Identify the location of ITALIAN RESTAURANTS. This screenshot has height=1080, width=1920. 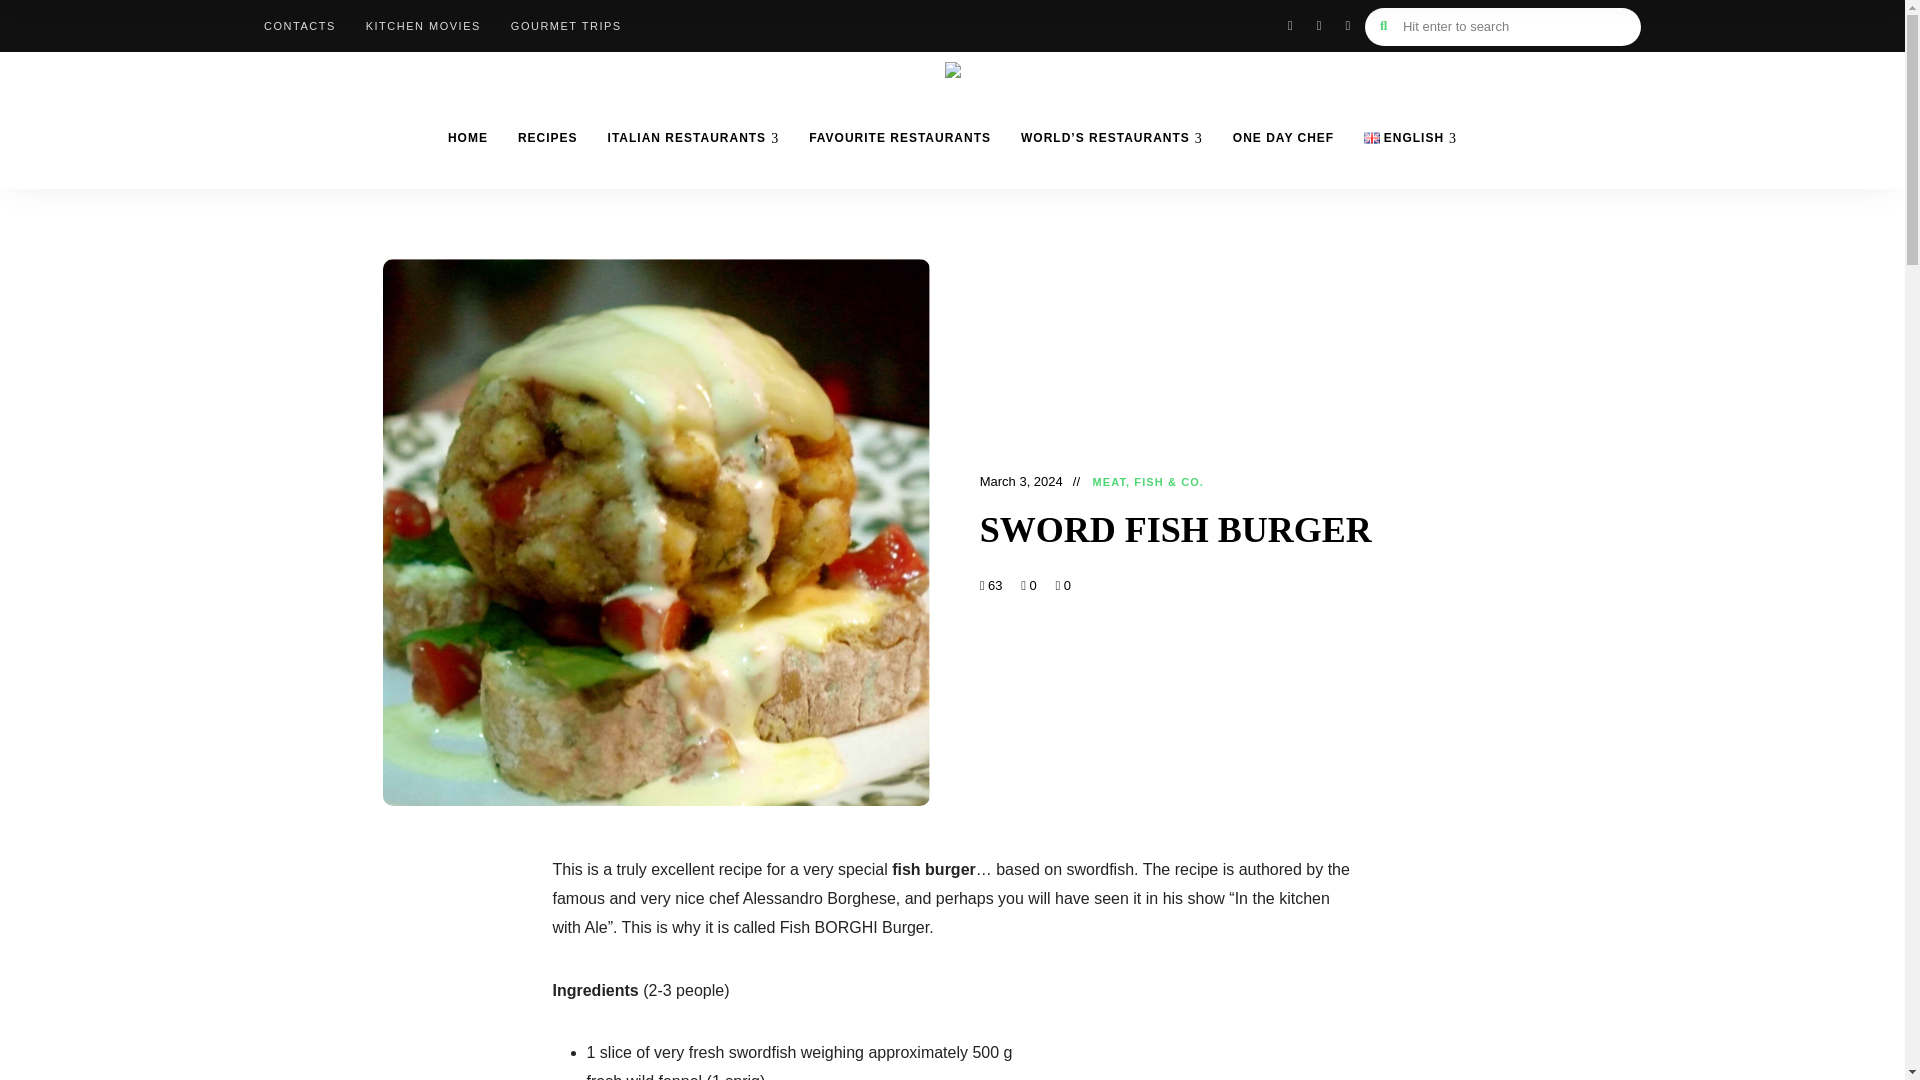
(694, 137).